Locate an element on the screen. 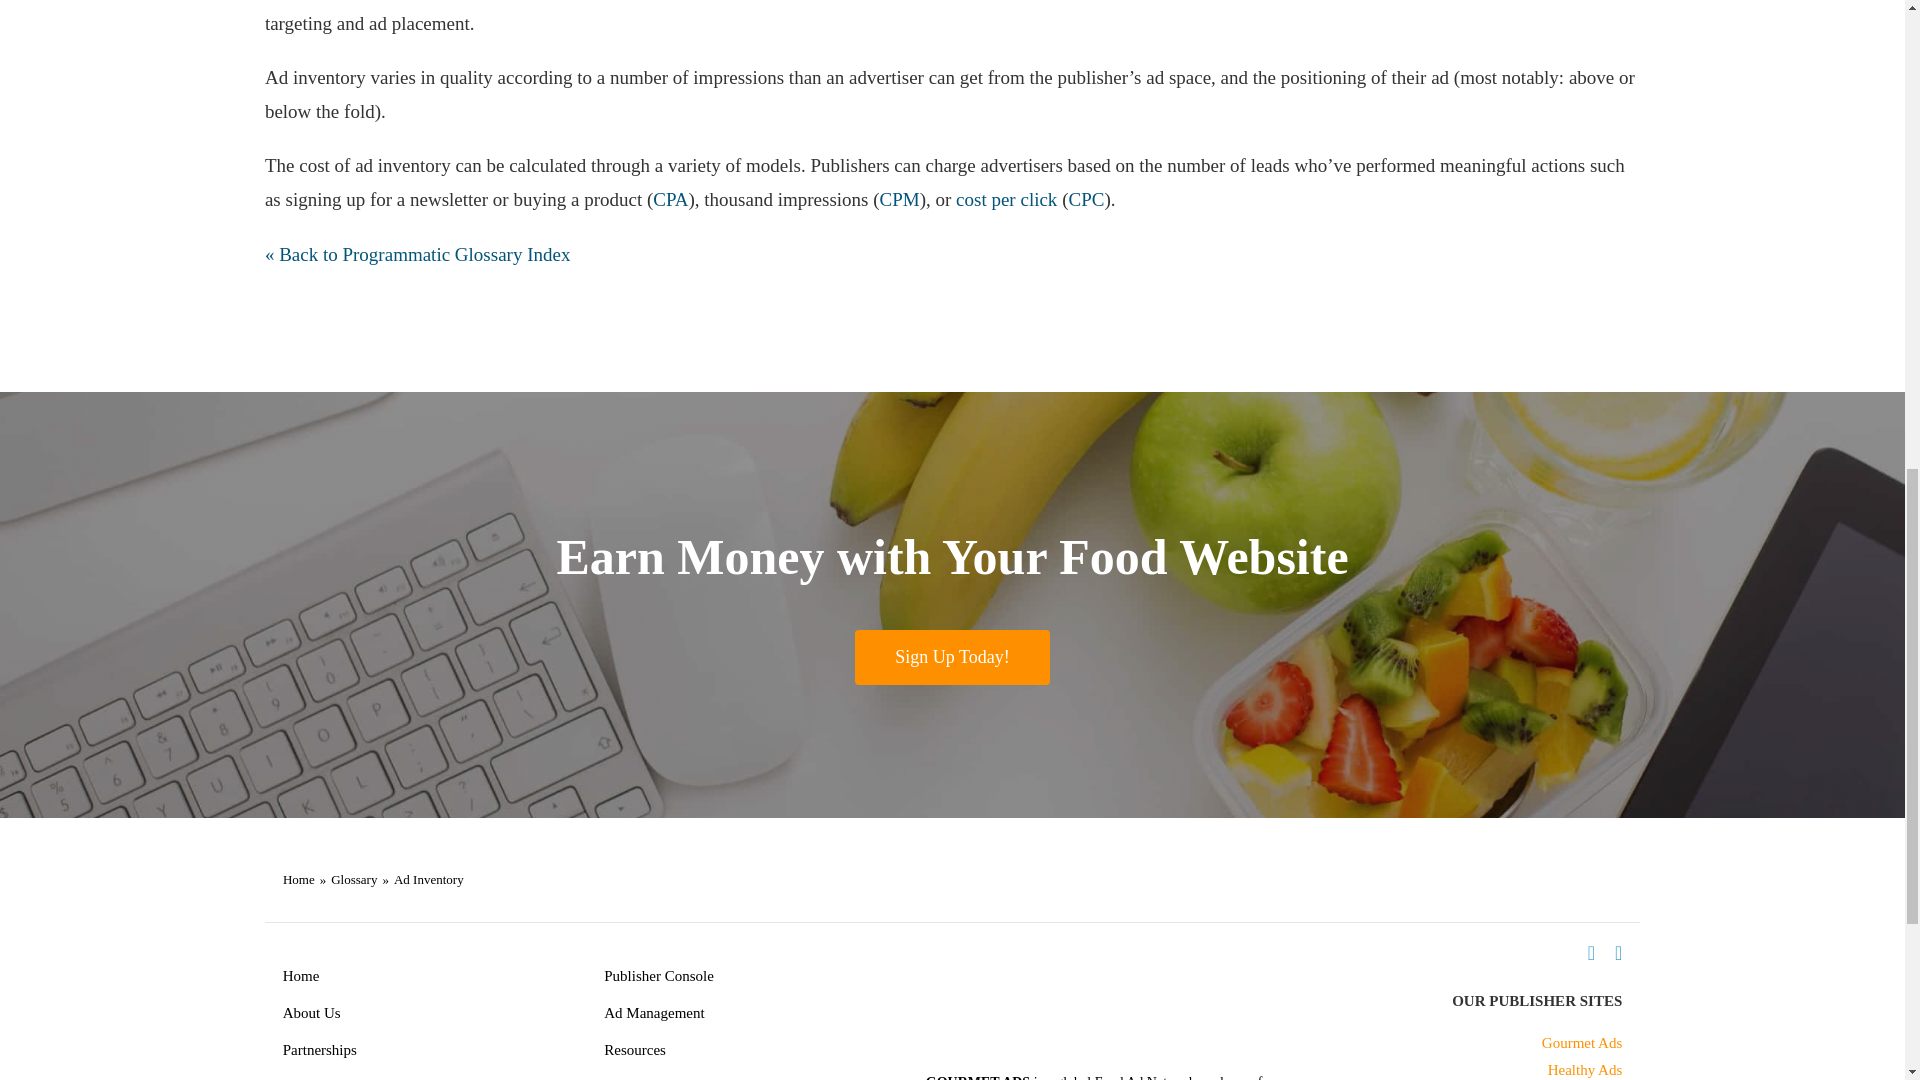 This screenshot has height=1080, width=1920. CPA is located at coordinates (670, 199).